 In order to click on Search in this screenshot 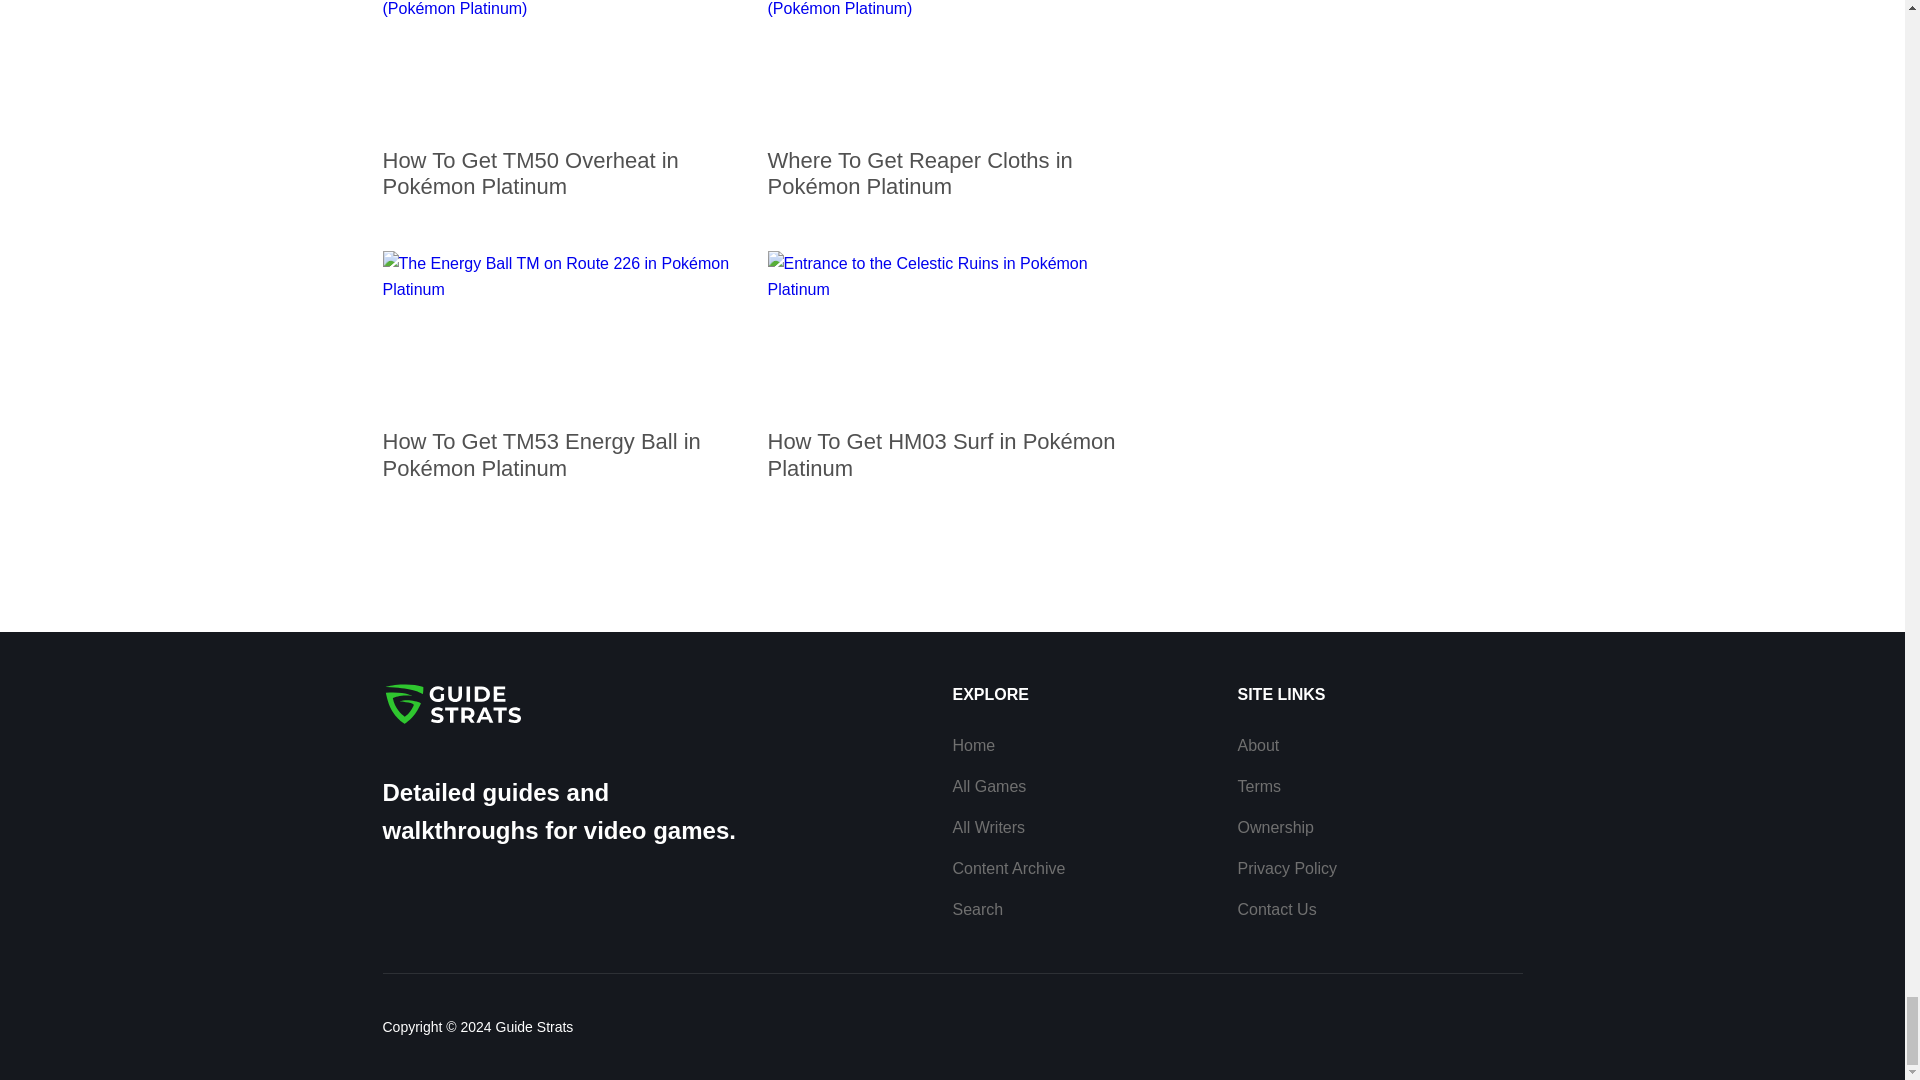, I will do `click(977, 909)`.